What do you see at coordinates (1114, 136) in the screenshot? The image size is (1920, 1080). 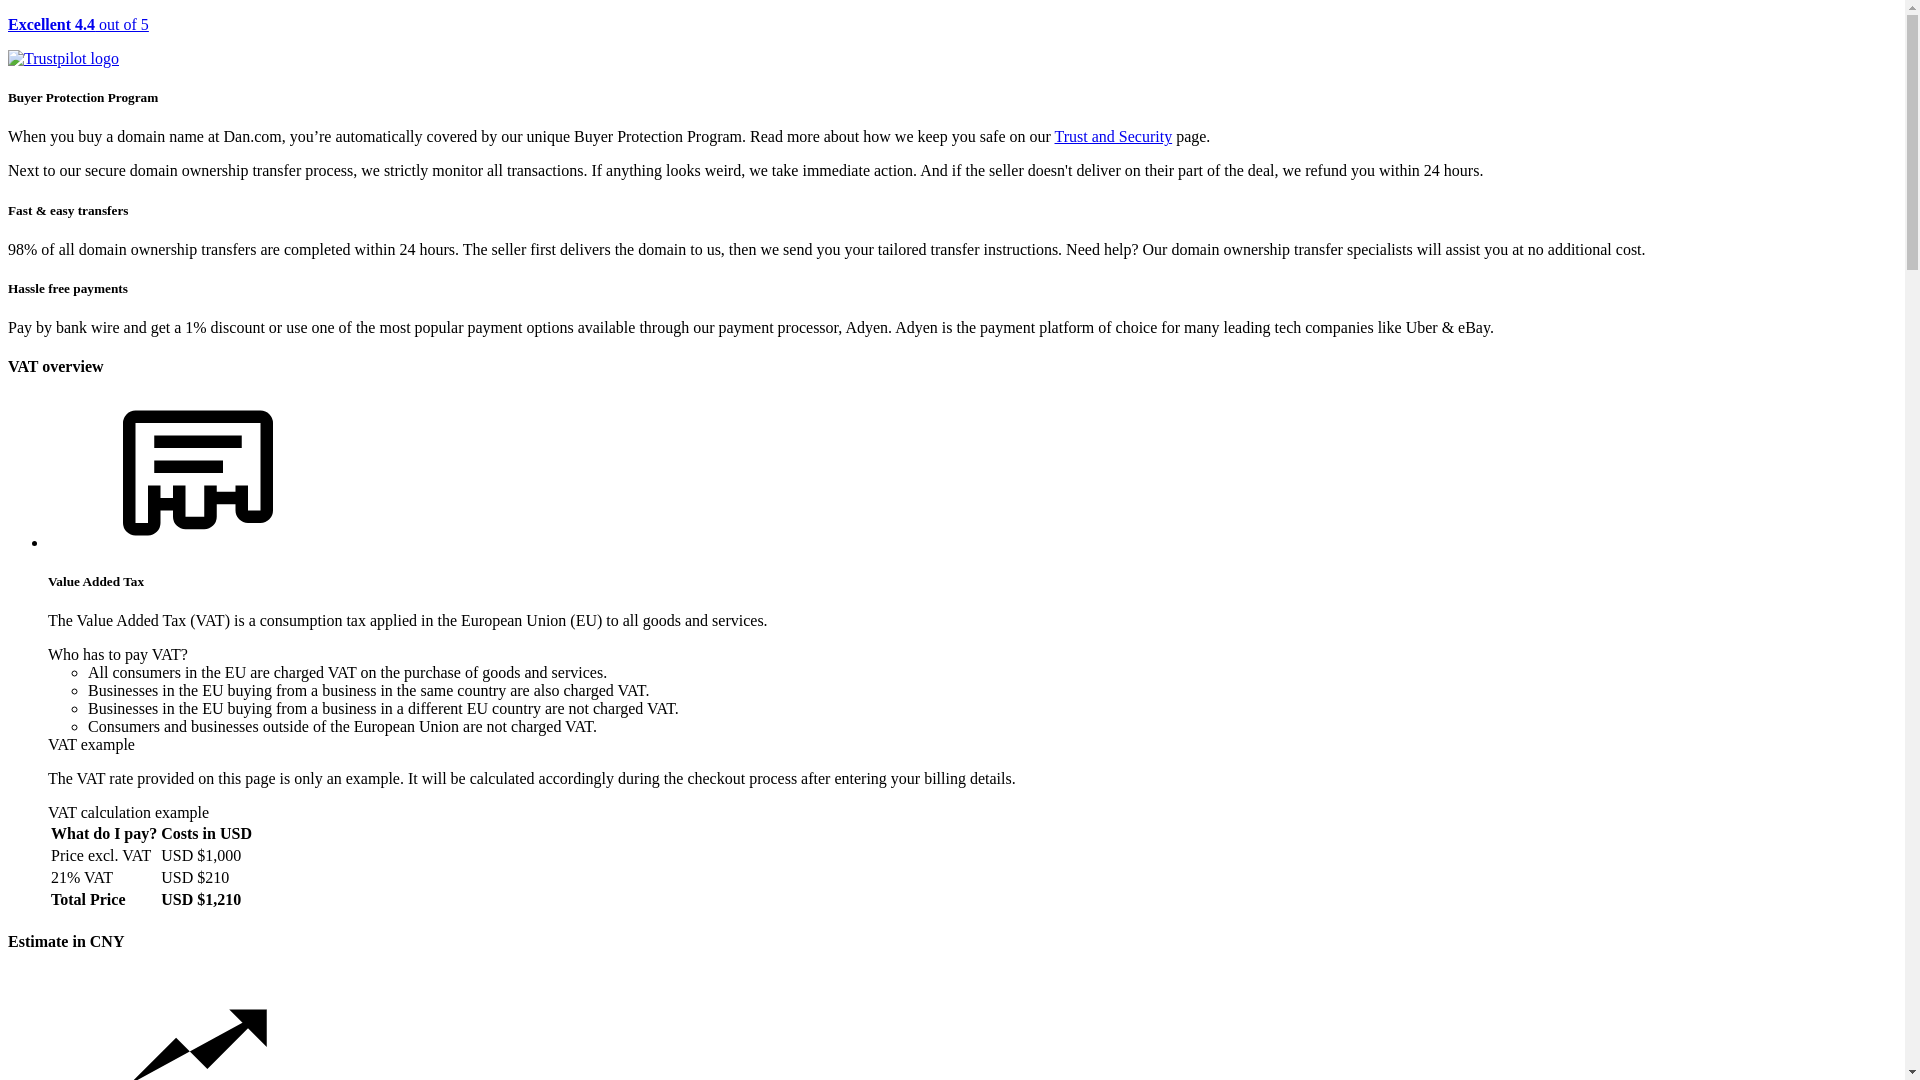 I see `Trust and Security` at bounding box center [1114, 136].